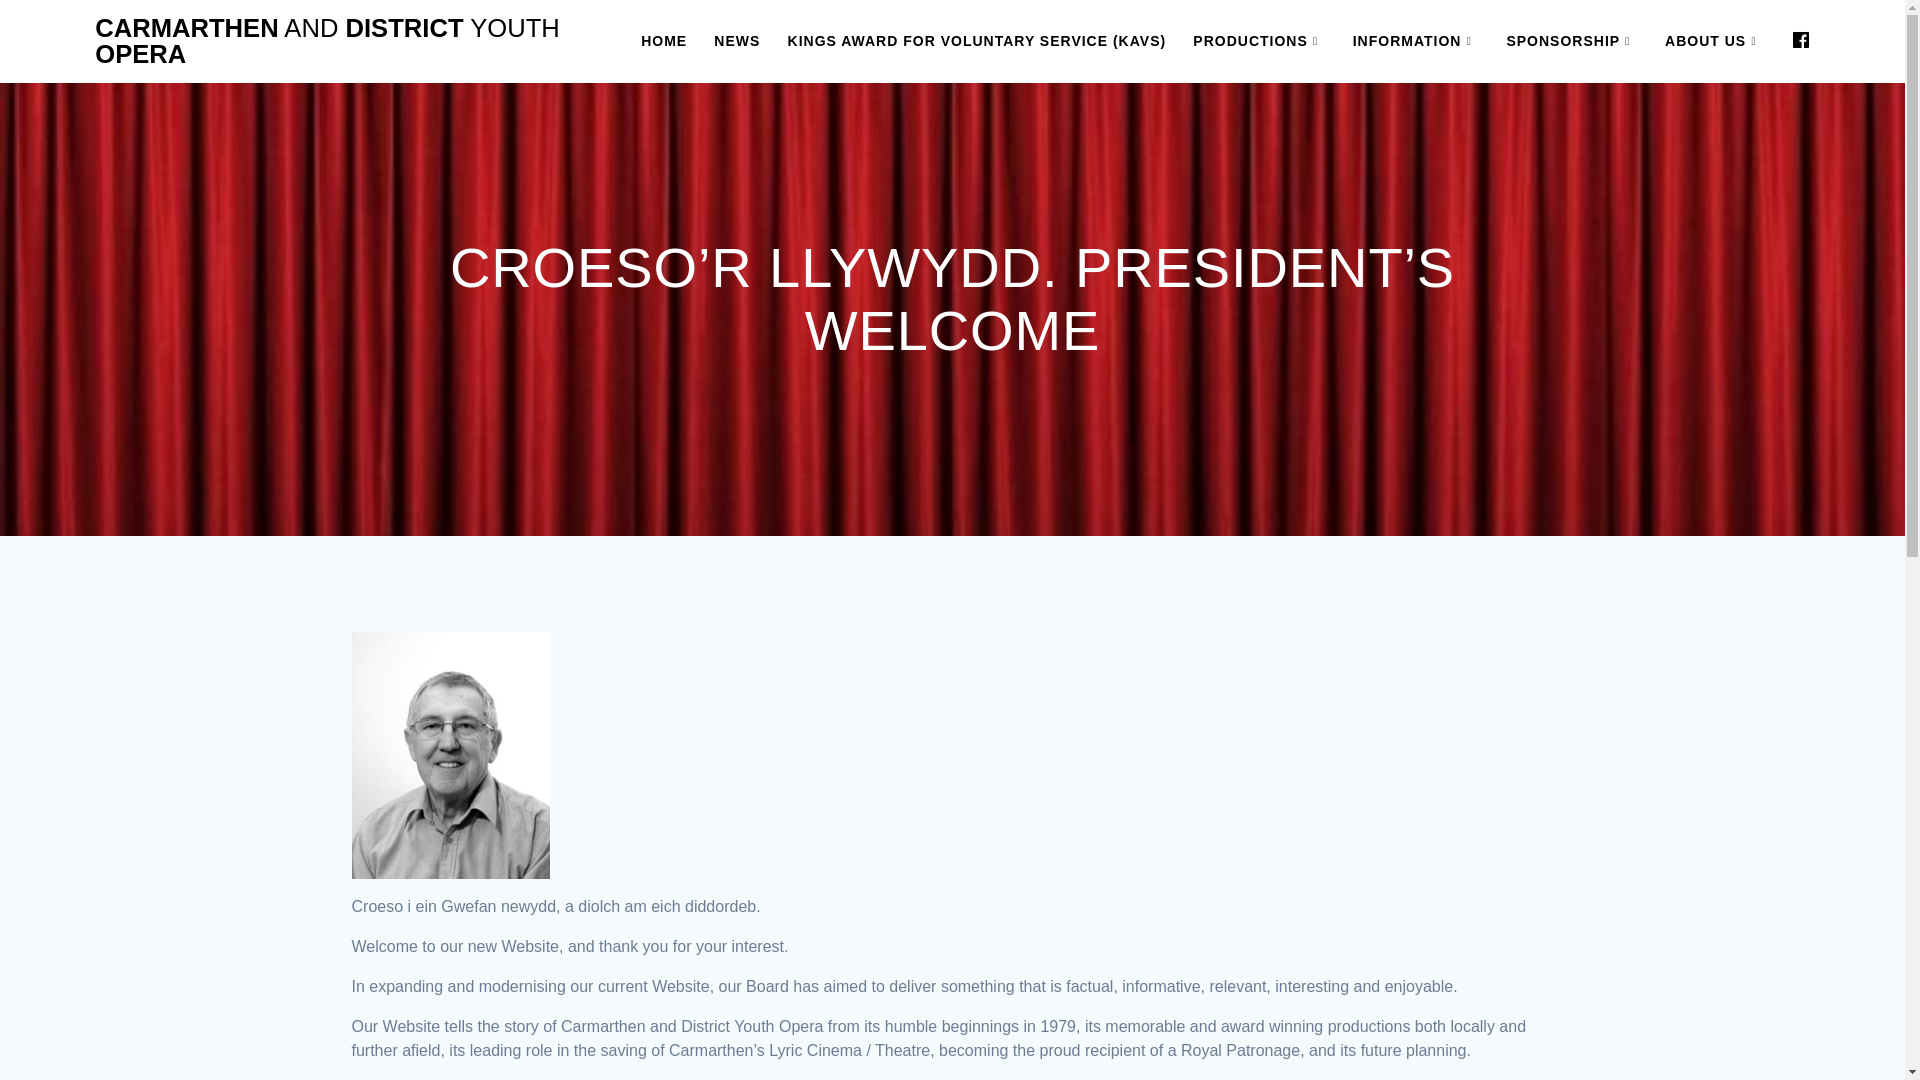 Image resolution: width=1920 pixels, height=1080 pixels. What do you see at coordinates (664, 40) in the screenshot?
I see `HOME` at bounding box center [664, 40].